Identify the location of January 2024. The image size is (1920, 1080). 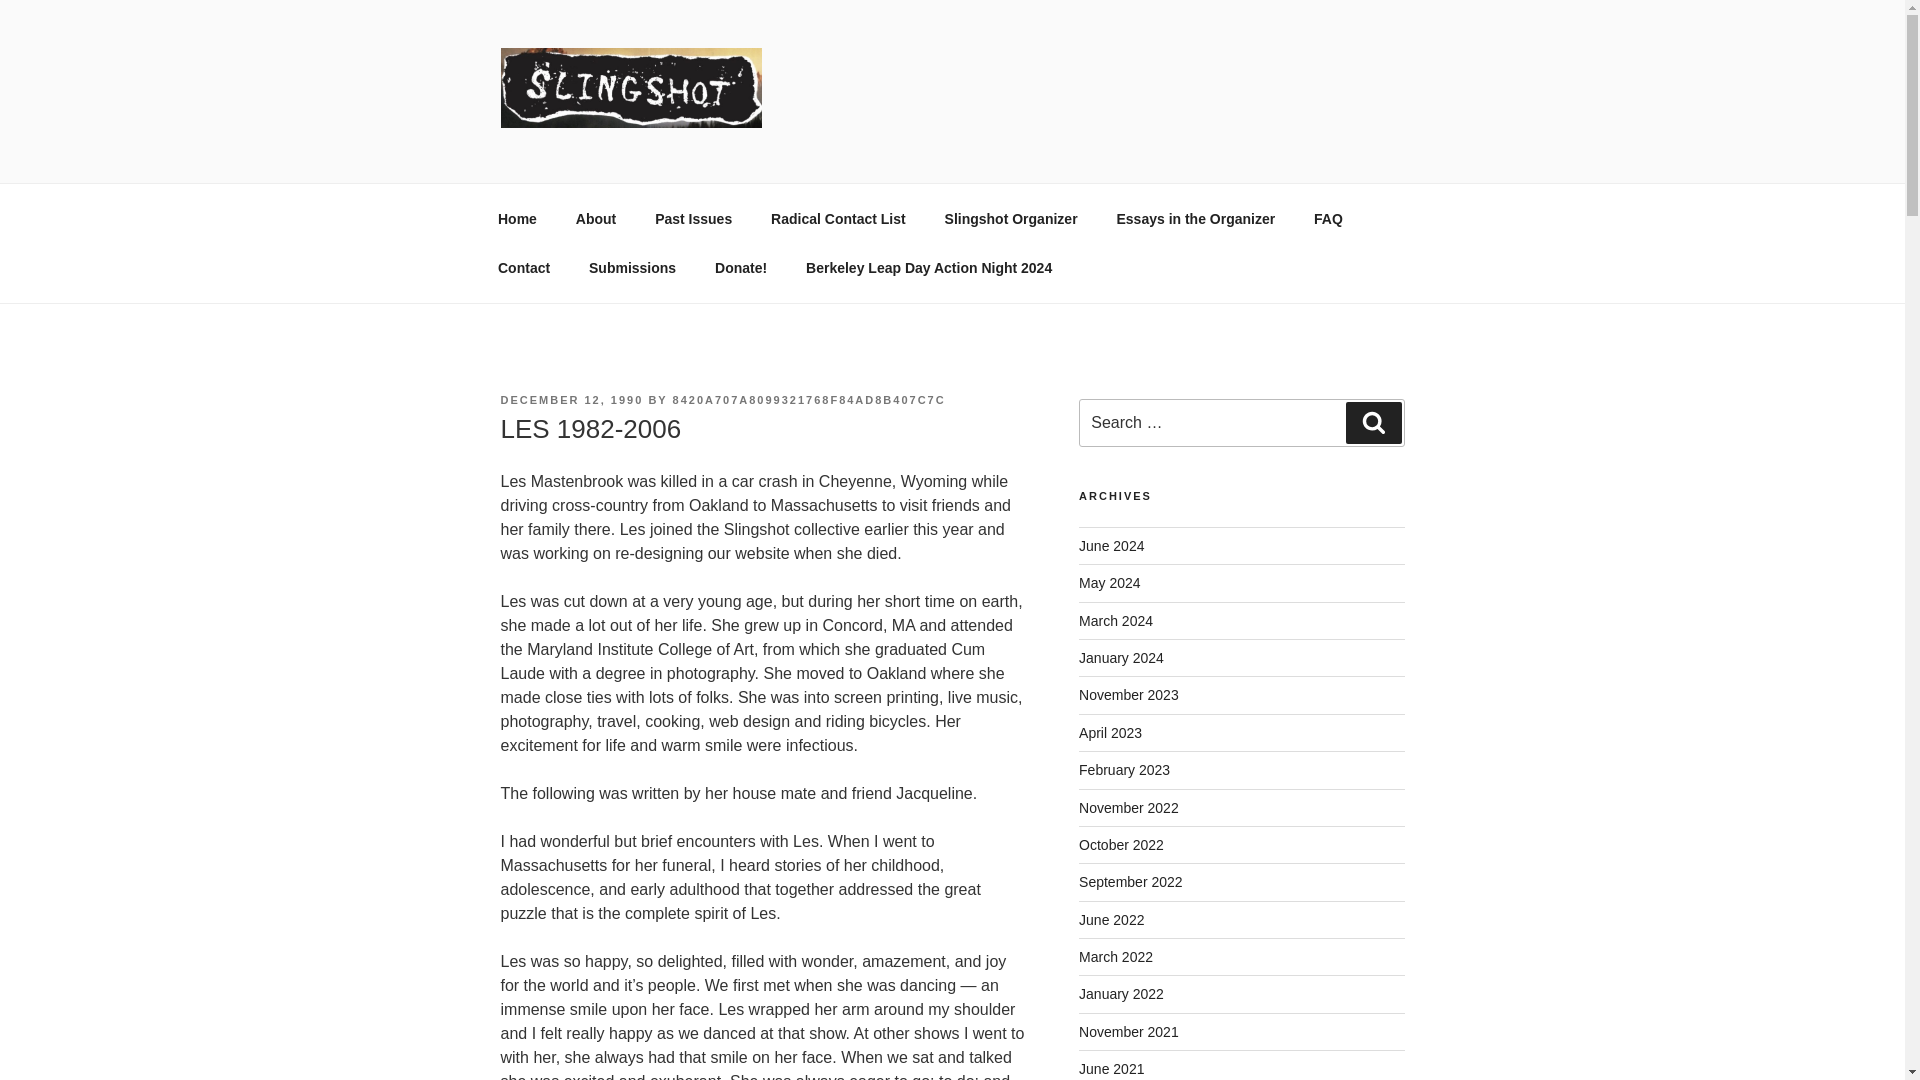
(1121, 658).